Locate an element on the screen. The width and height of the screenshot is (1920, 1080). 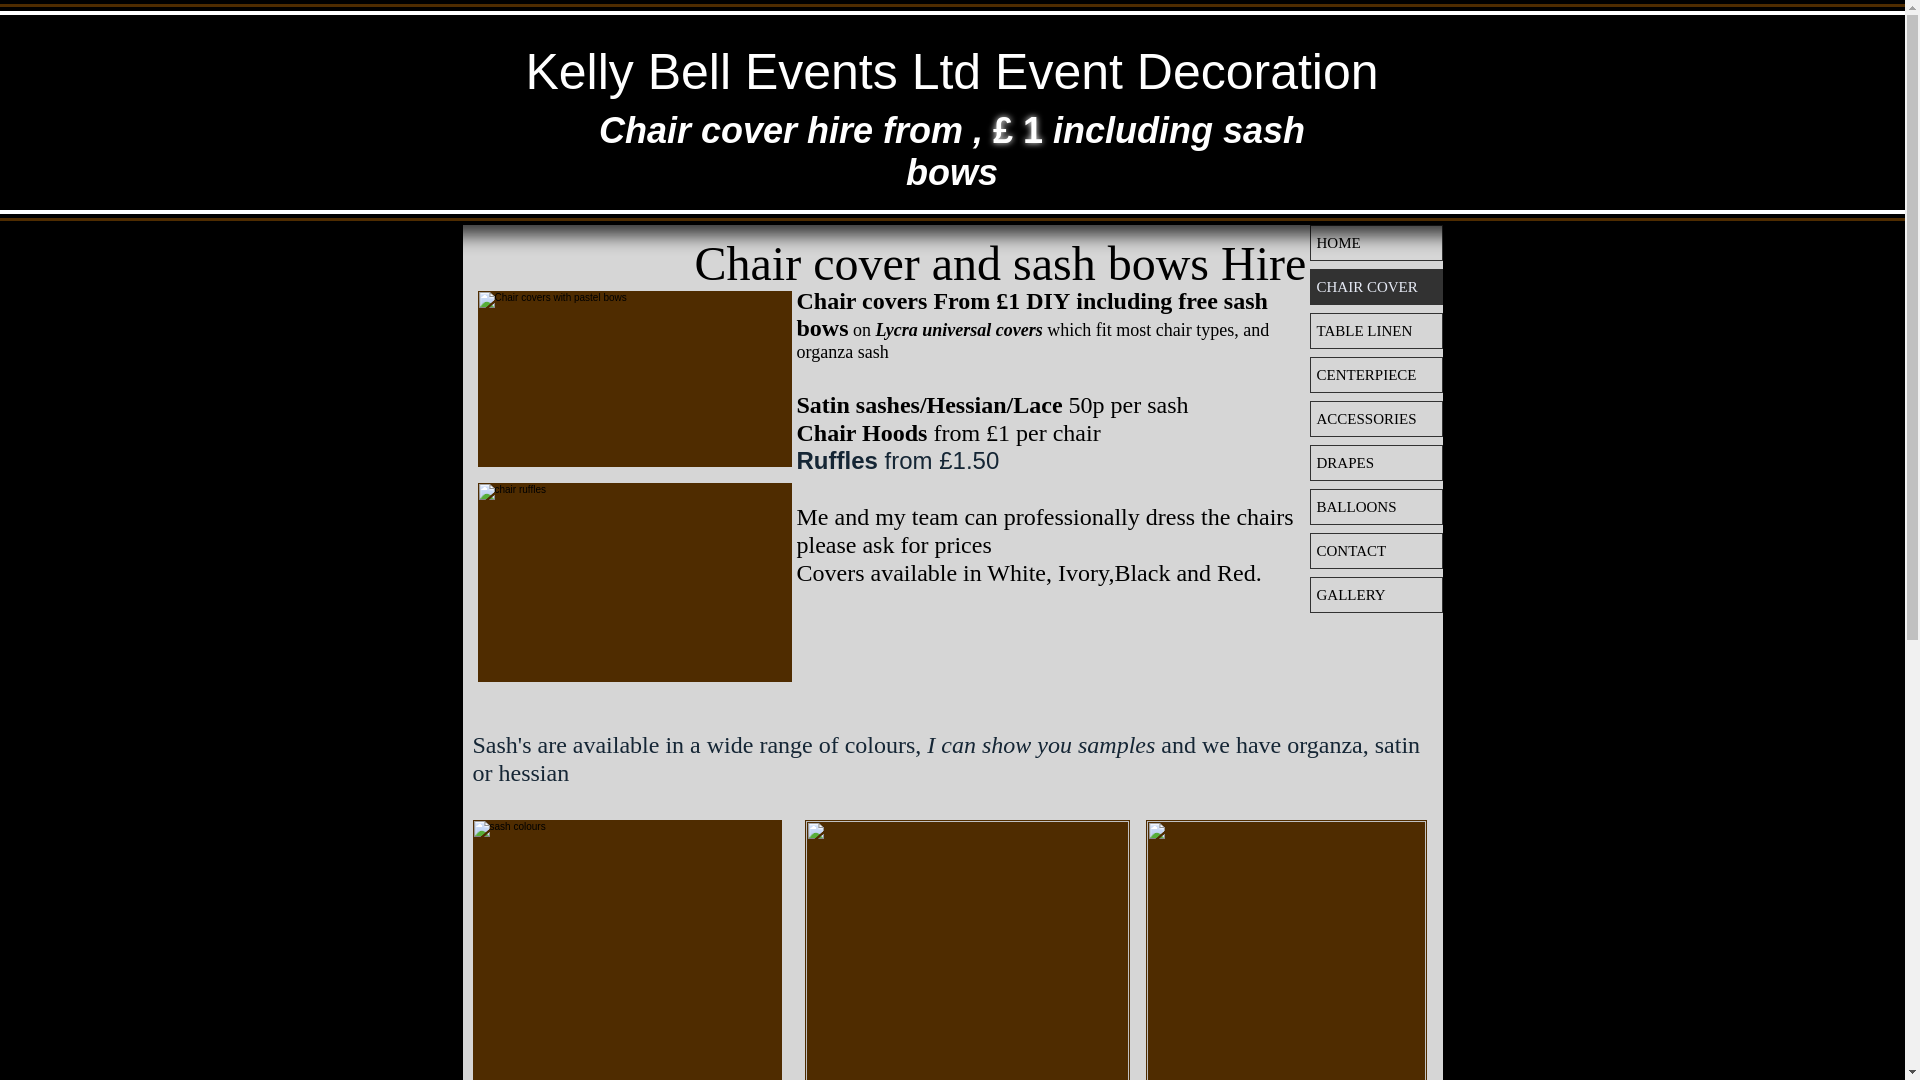
ACCESSORIES is located at coordinates (1375, 418).